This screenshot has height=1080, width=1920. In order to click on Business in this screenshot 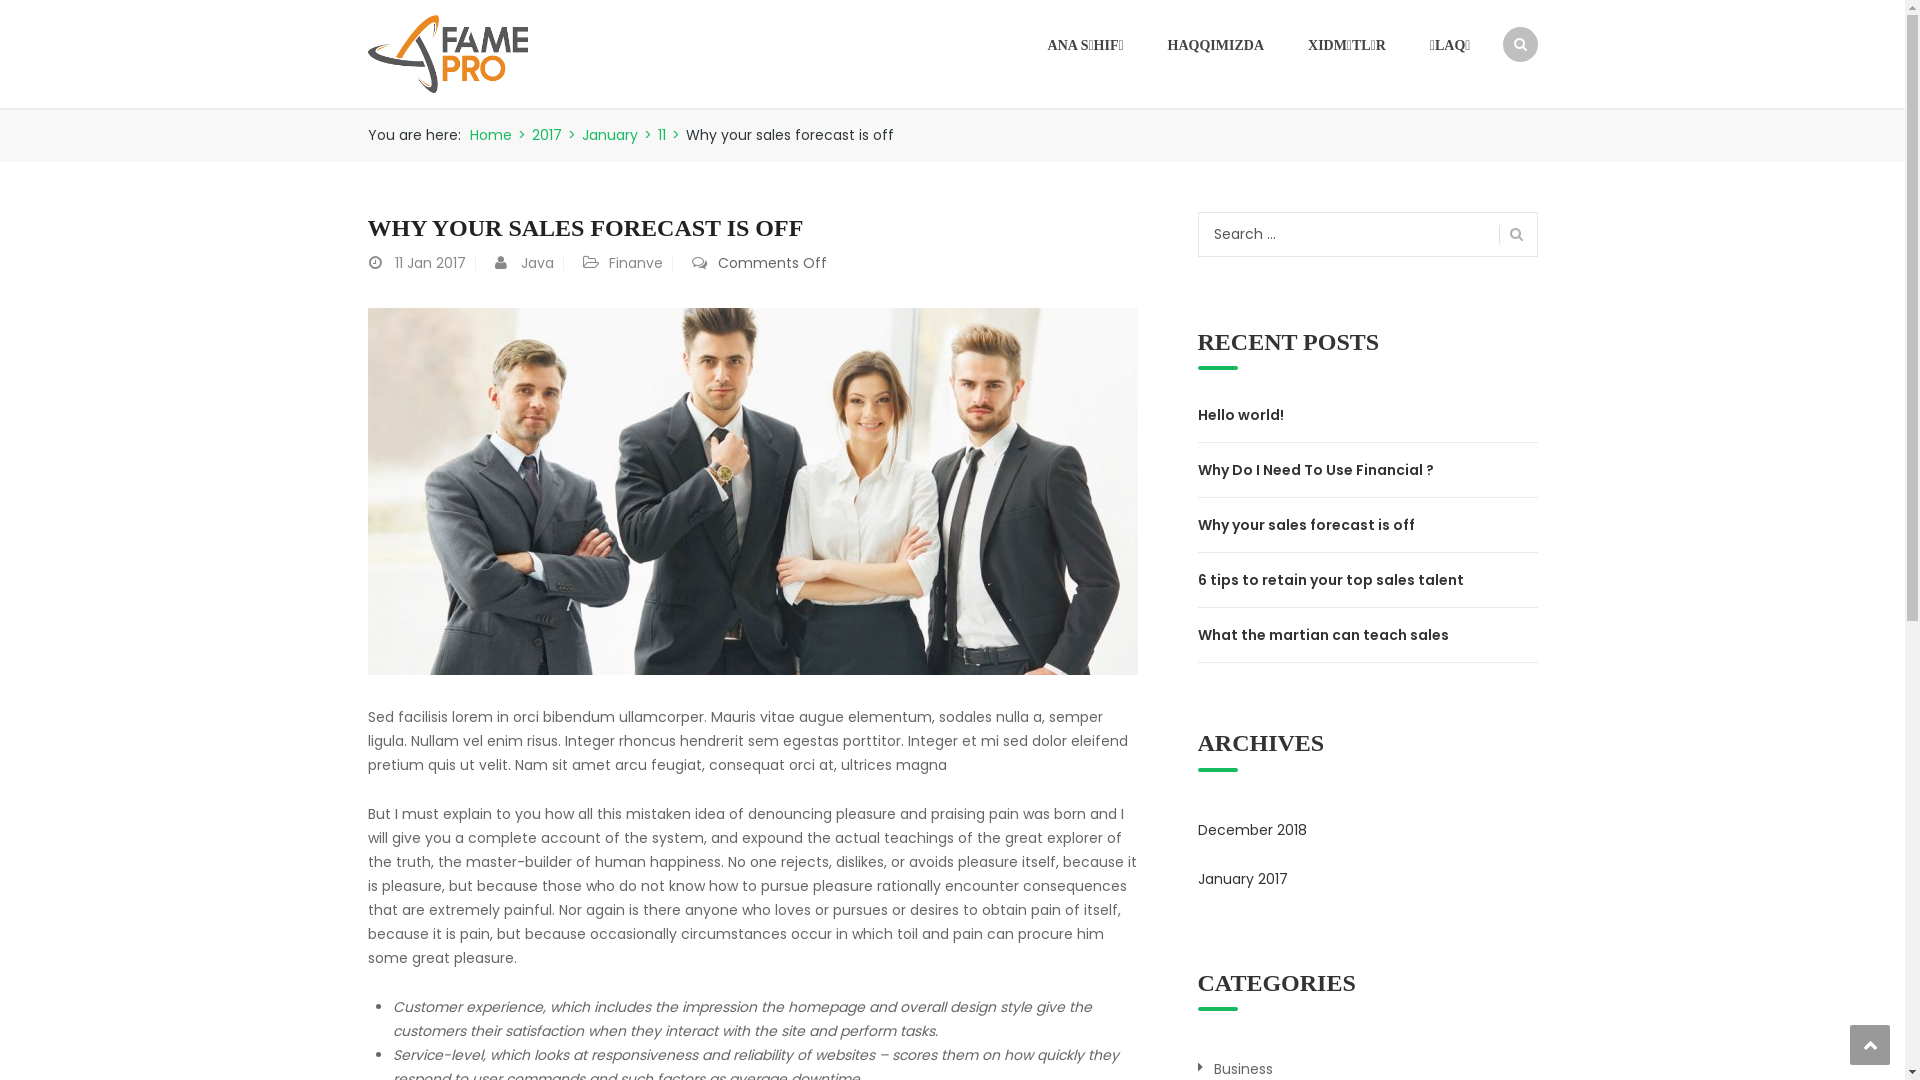, I will do `click(1244, 1069)`.